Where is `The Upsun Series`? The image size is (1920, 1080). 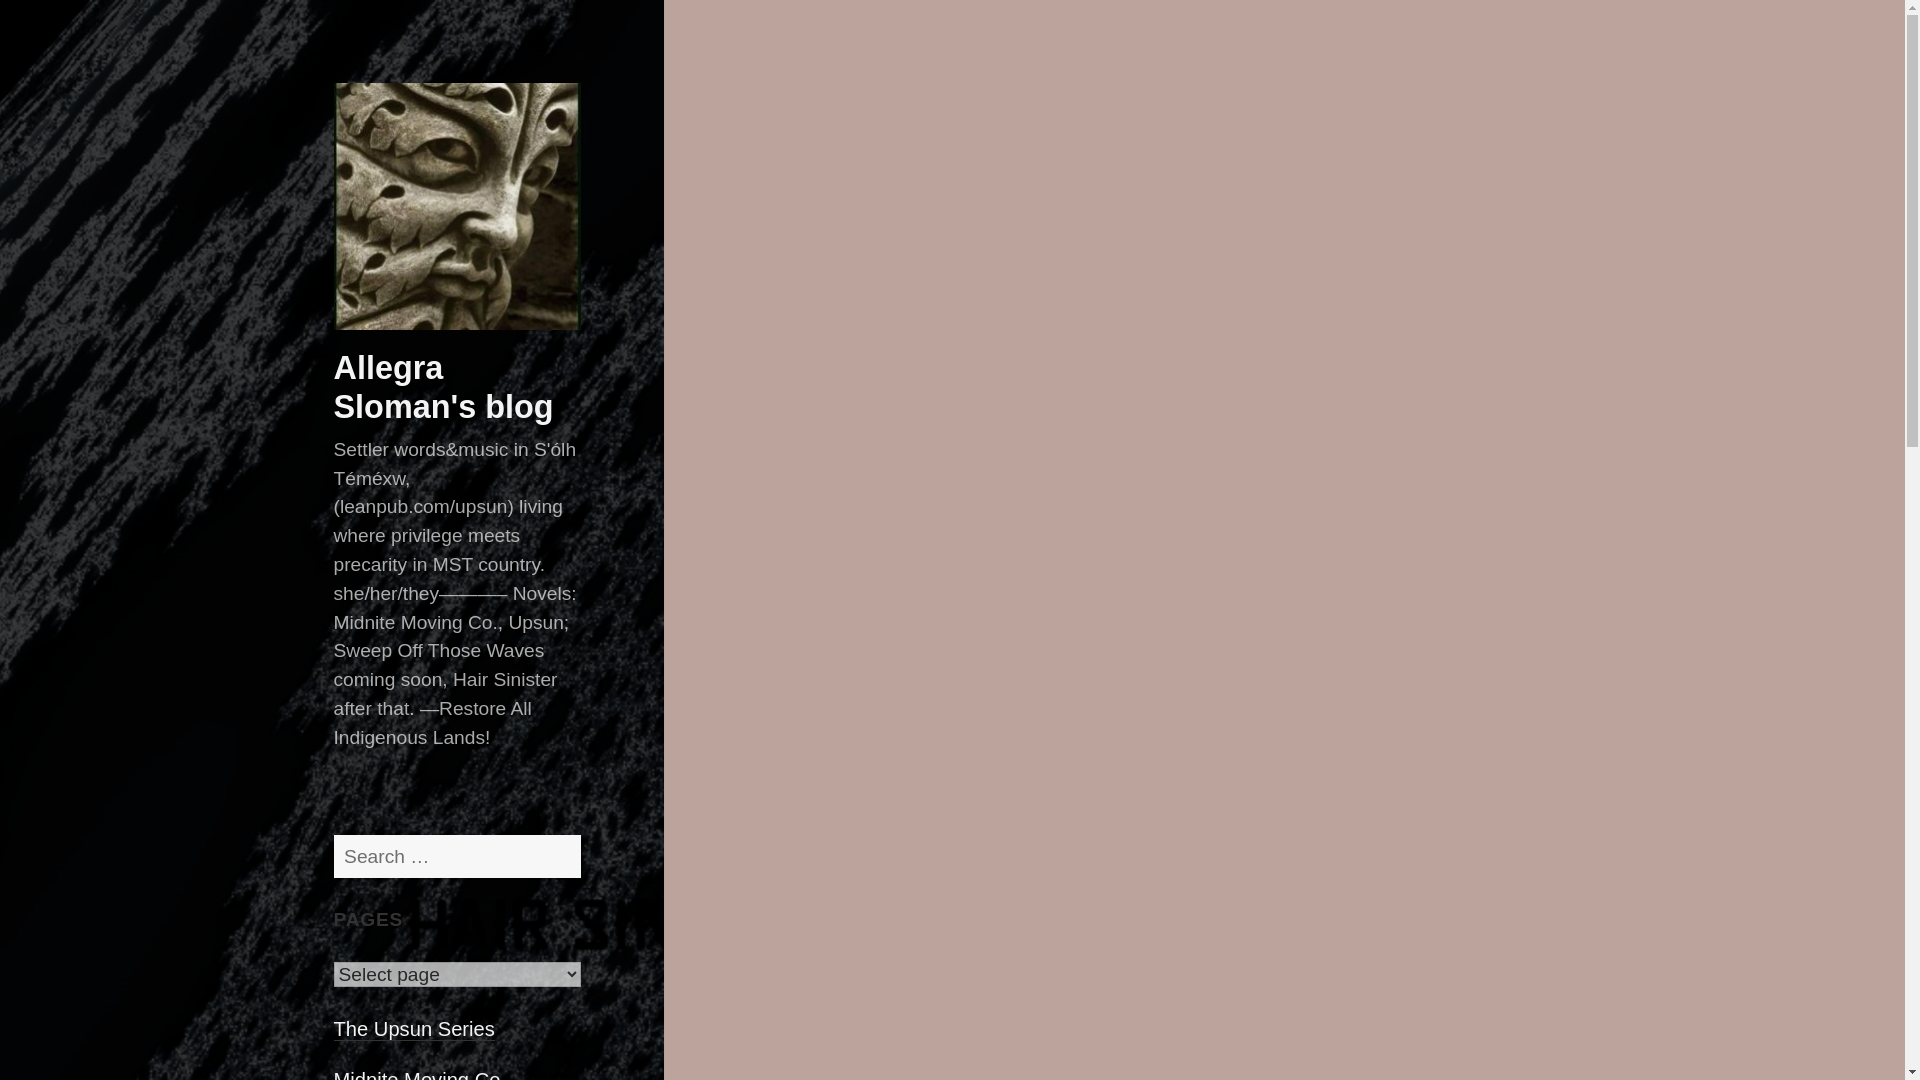
The Upsun Series is located at coordinates (414, 1030).